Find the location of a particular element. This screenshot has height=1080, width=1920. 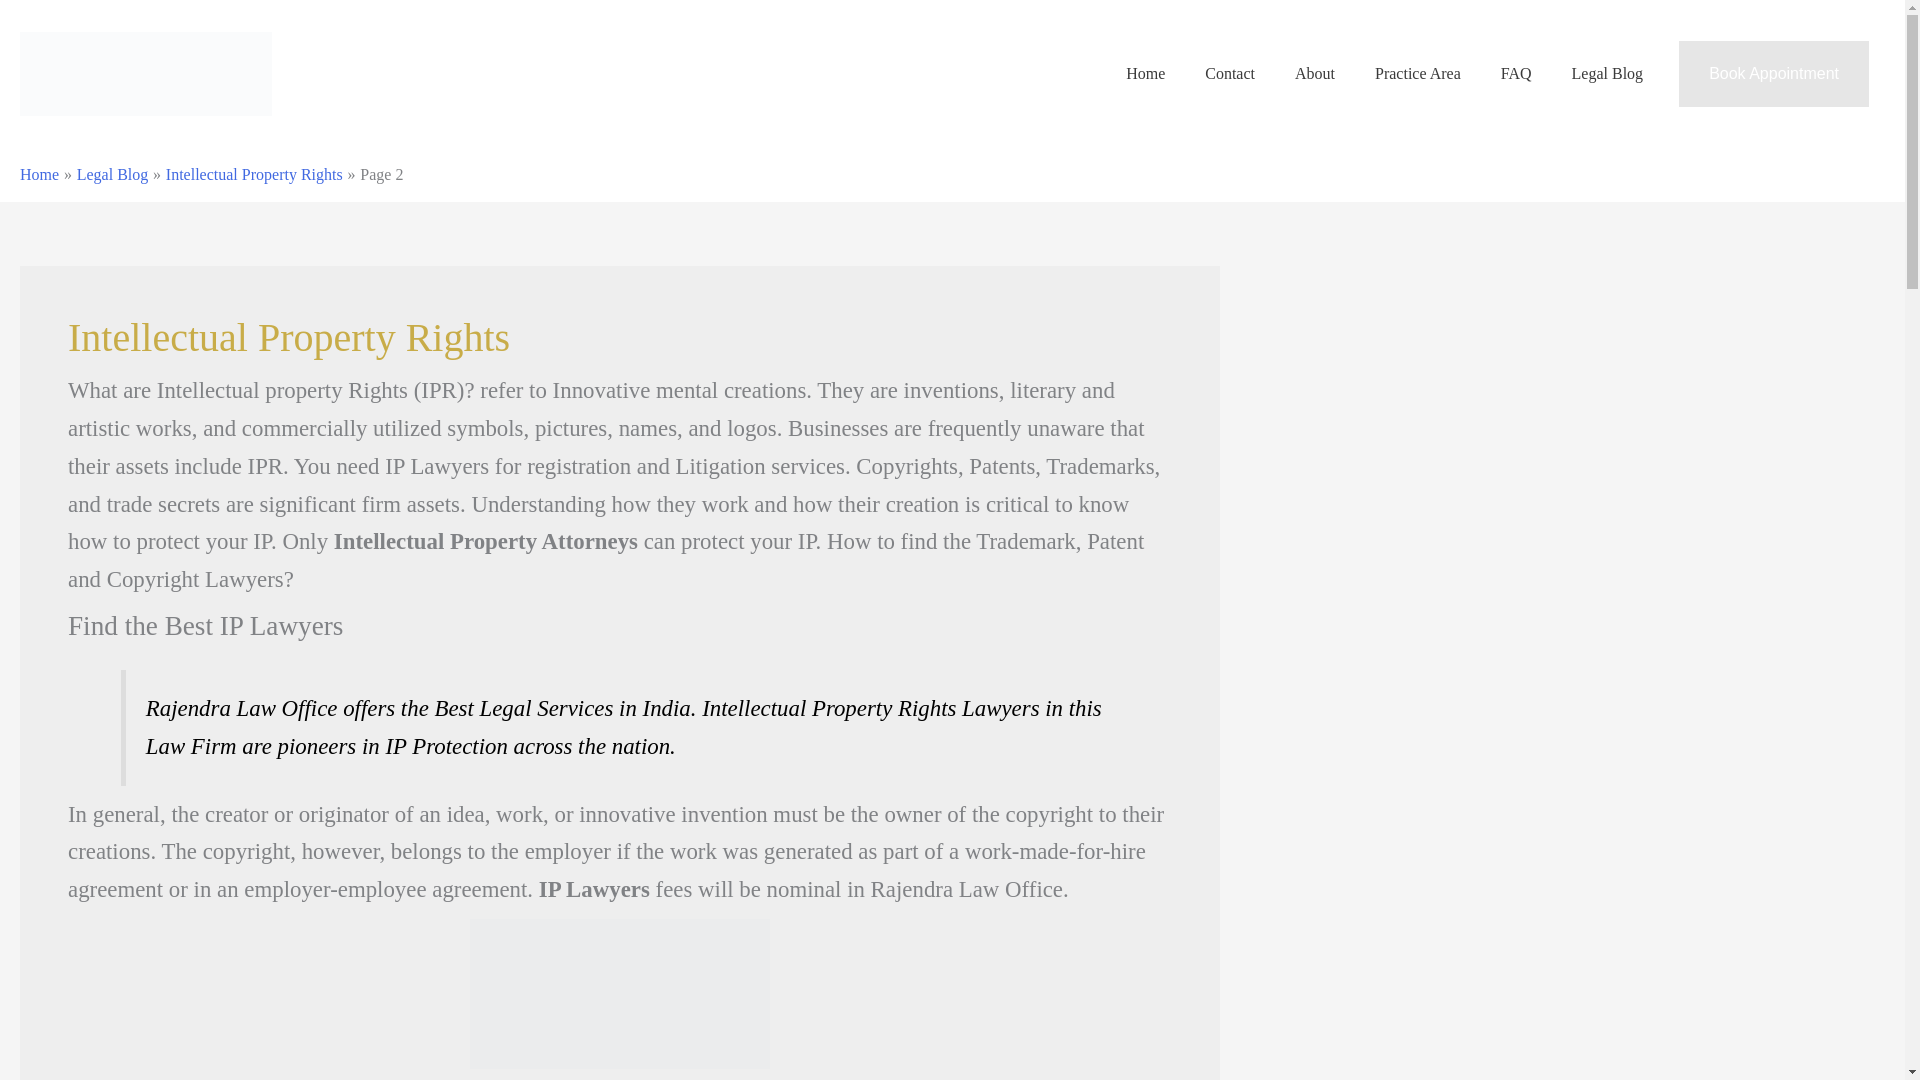

Legal Blog is located at coordinates (112, 174).